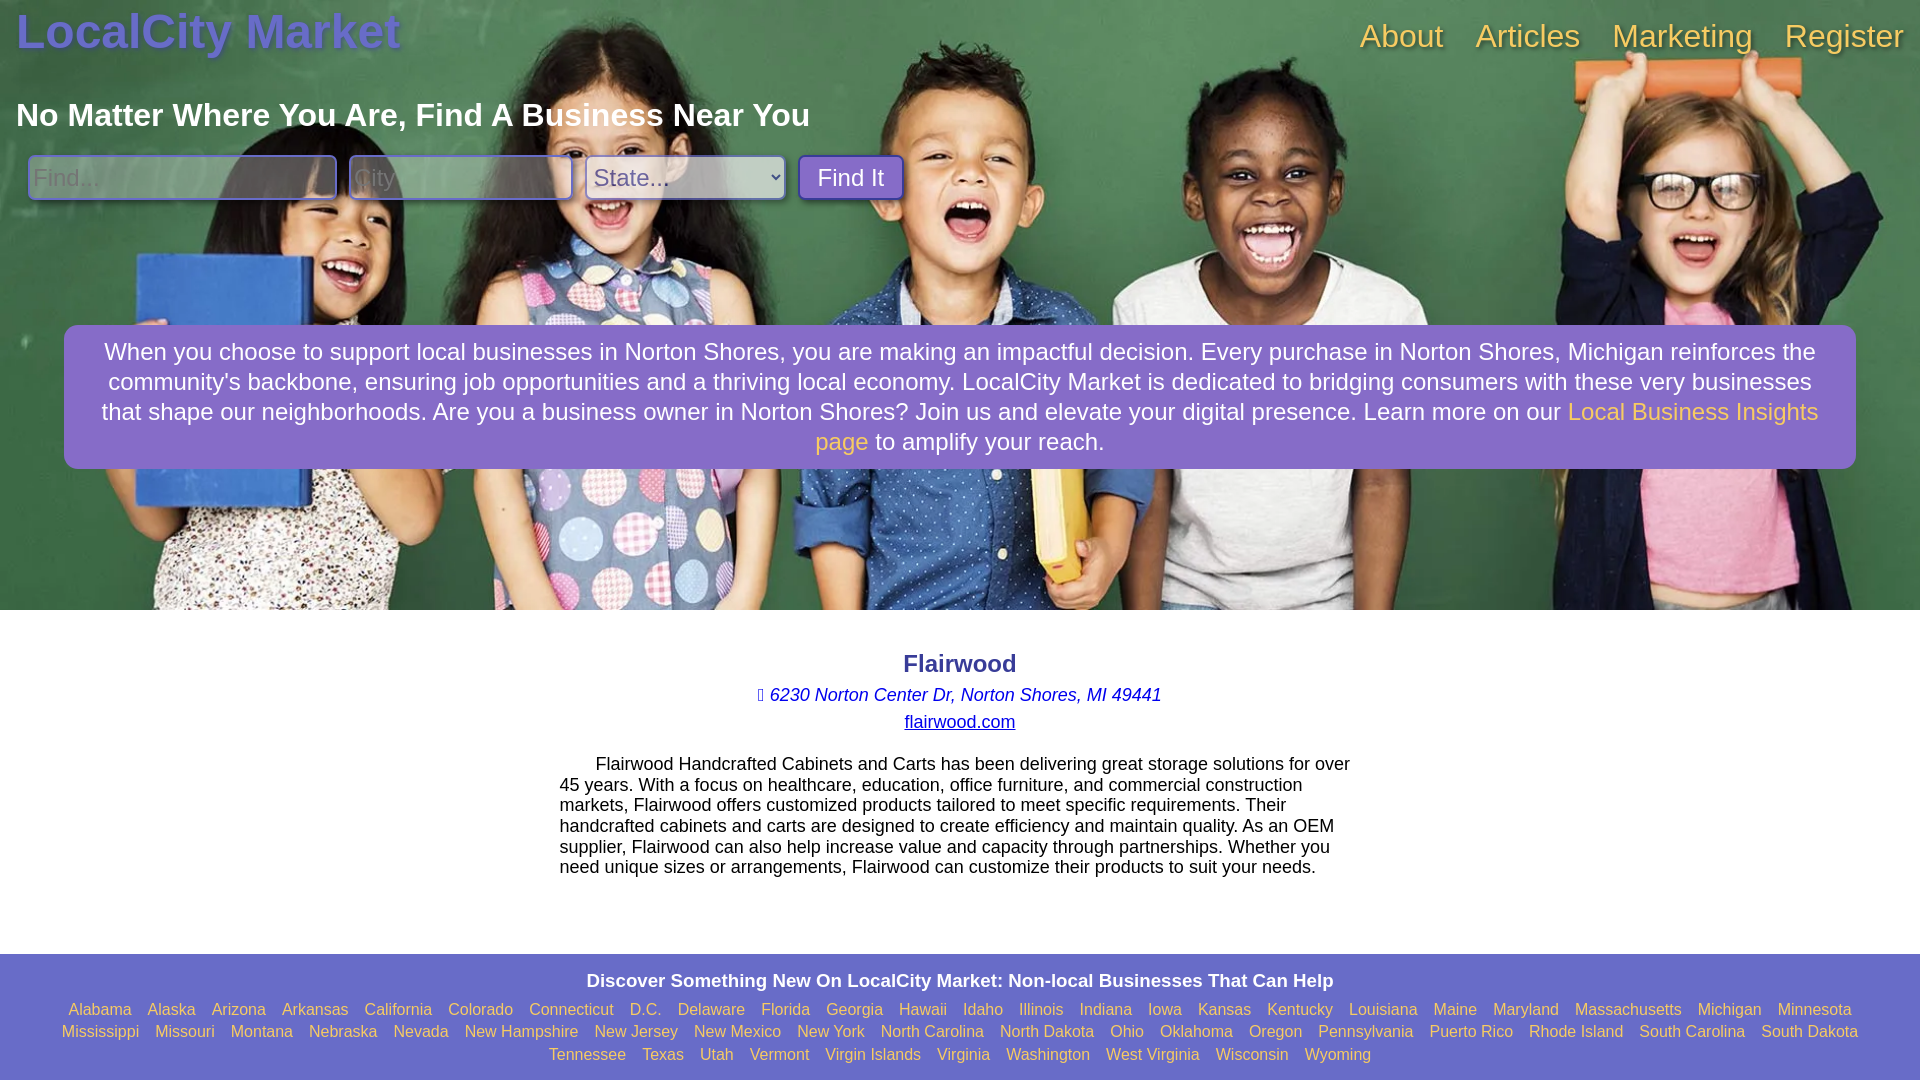 This screenshot has height=1080, width=1920. What do you see at coordinates (1682, 36) in the screenshot?
I see `Marketing` at bounding box center [1682, 36].